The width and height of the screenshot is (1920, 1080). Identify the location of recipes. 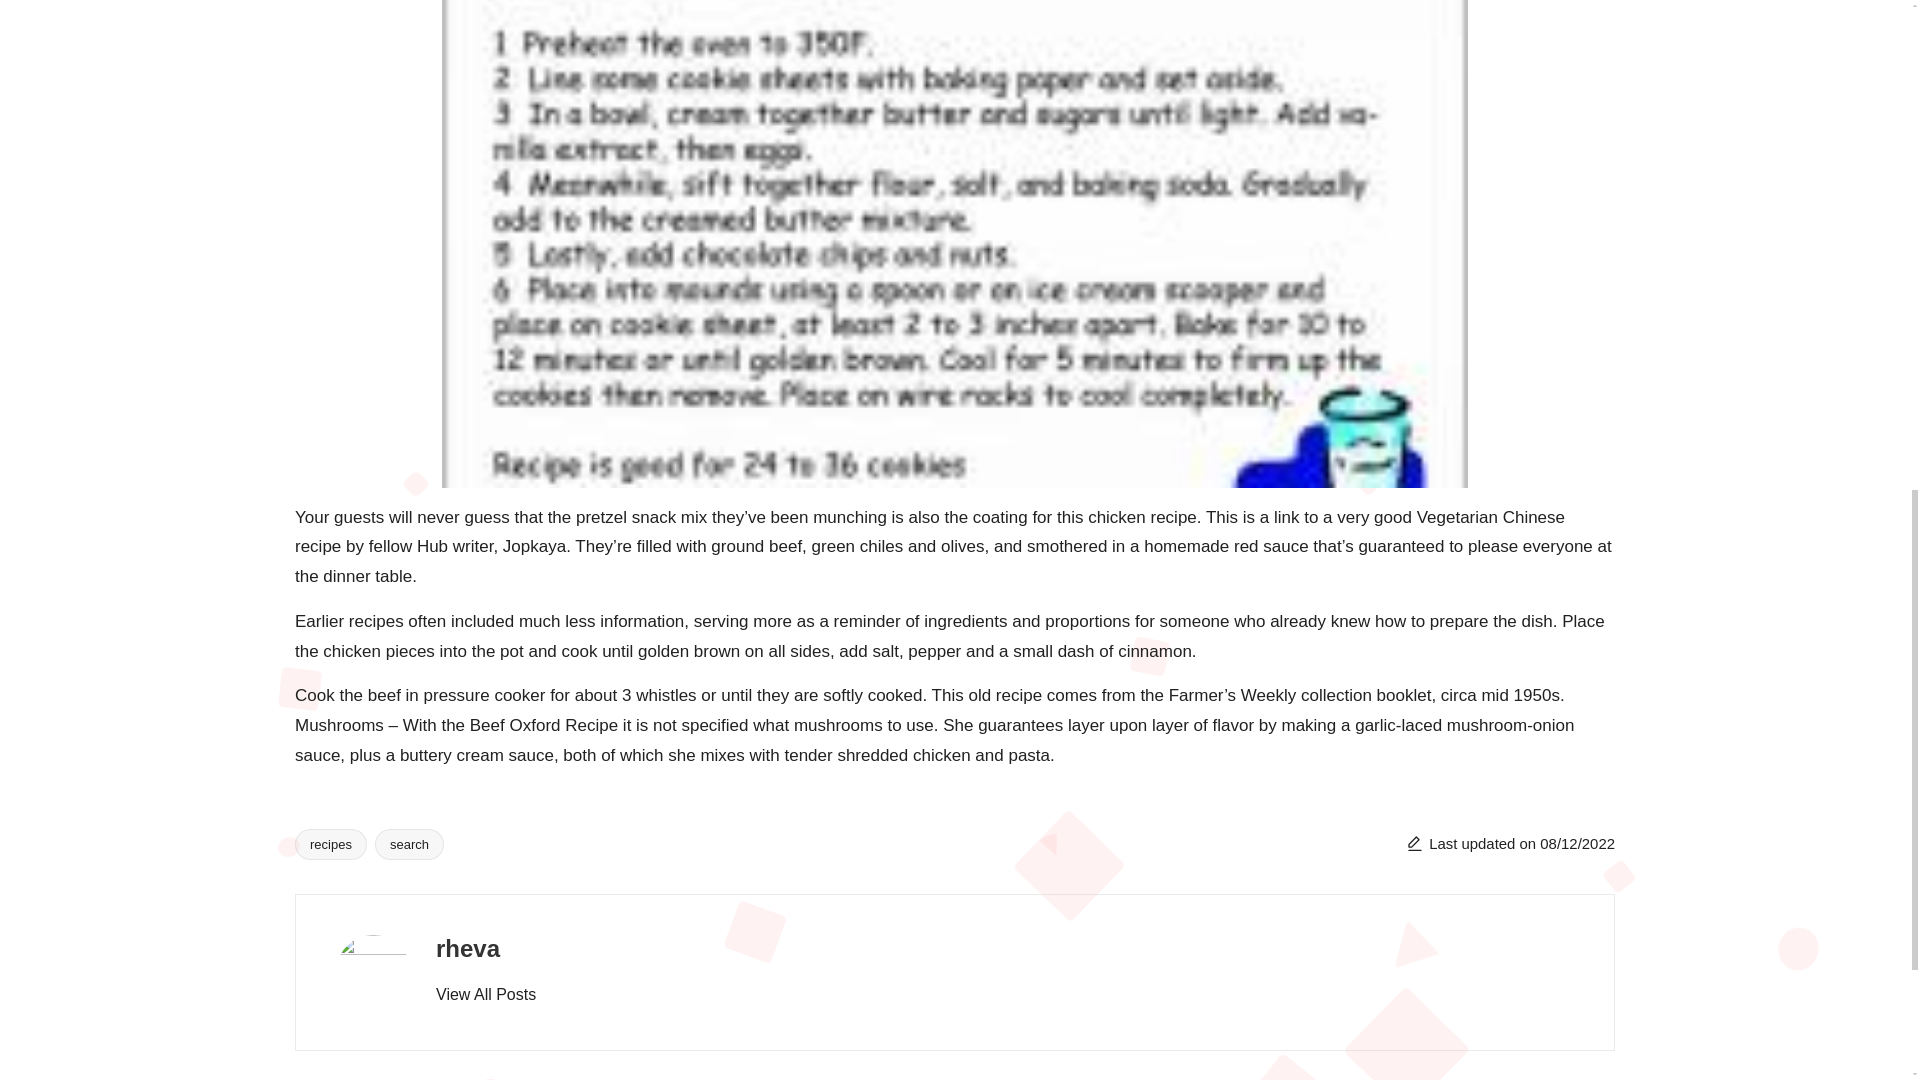
(330, 843).